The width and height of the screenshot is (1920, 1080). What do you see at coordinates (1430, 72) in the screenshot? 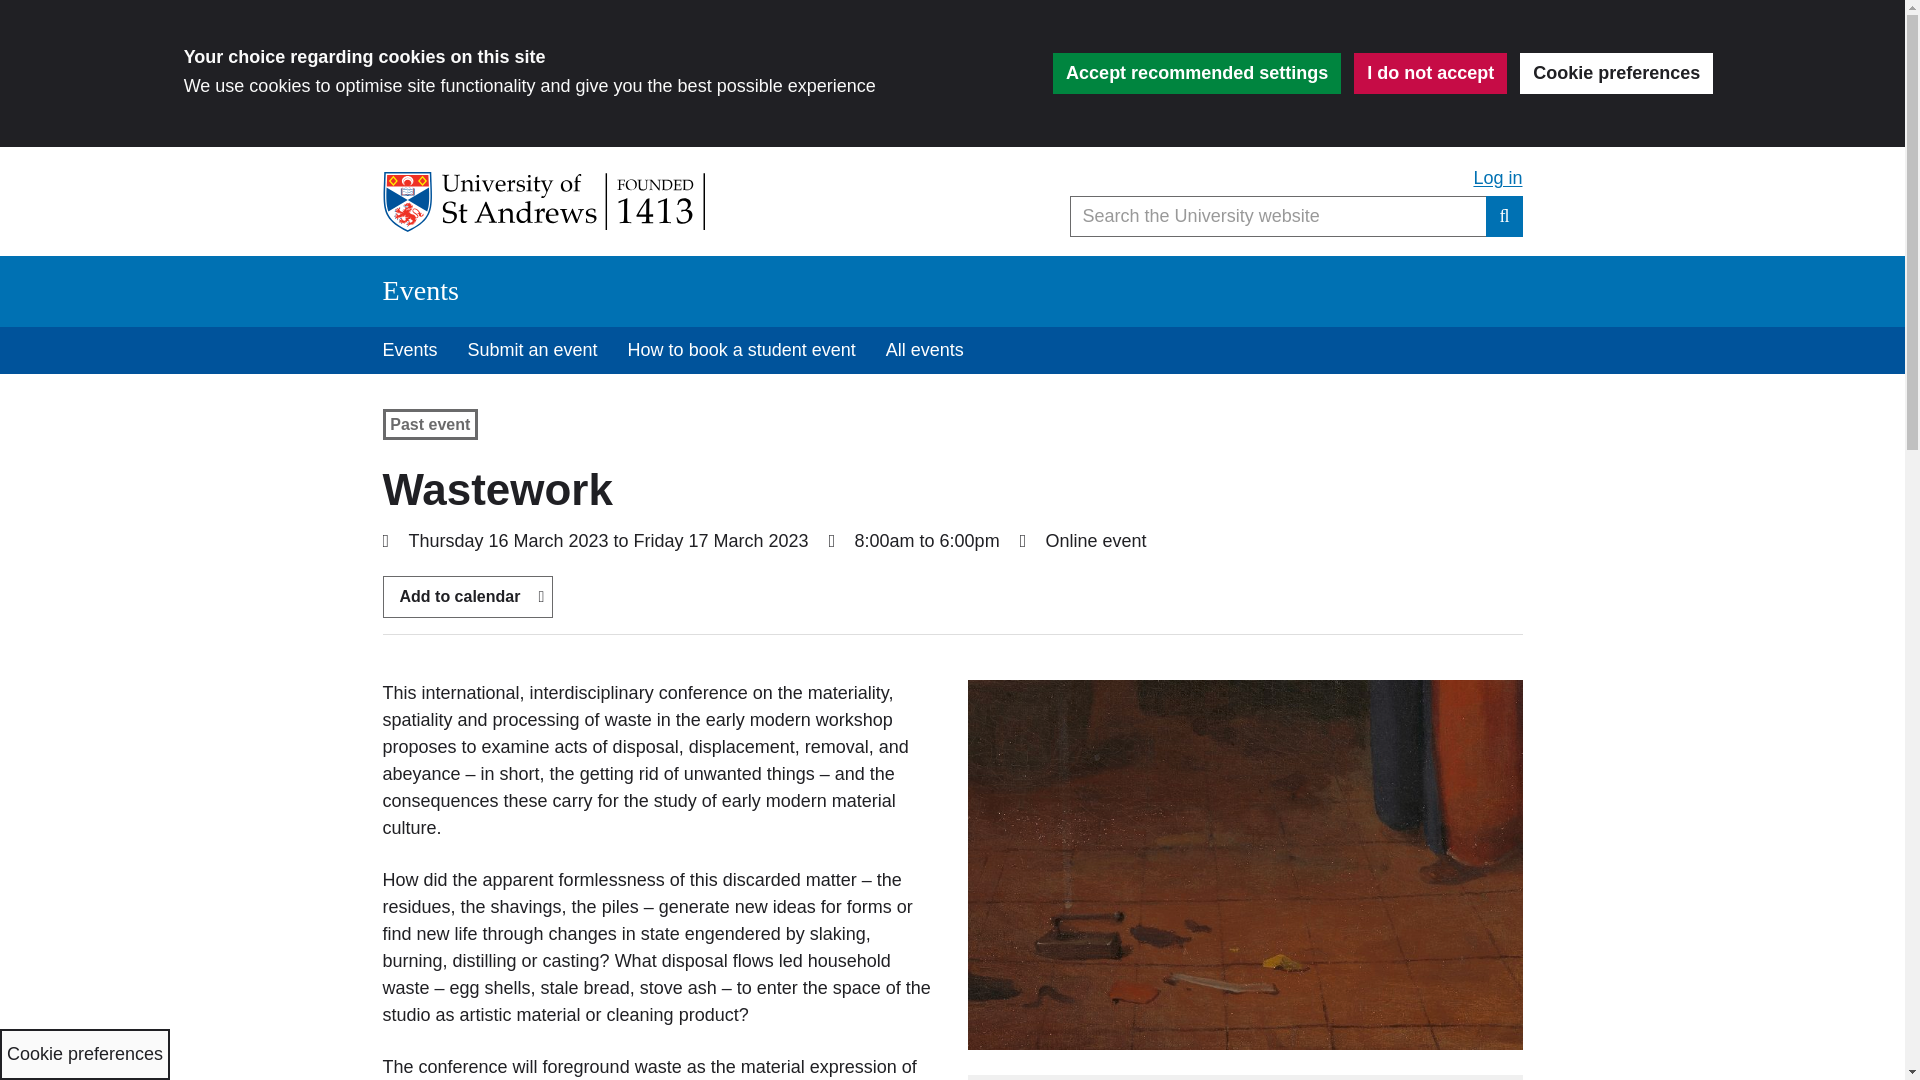
I see `I do not accept` at bounding box center [1430, 72].